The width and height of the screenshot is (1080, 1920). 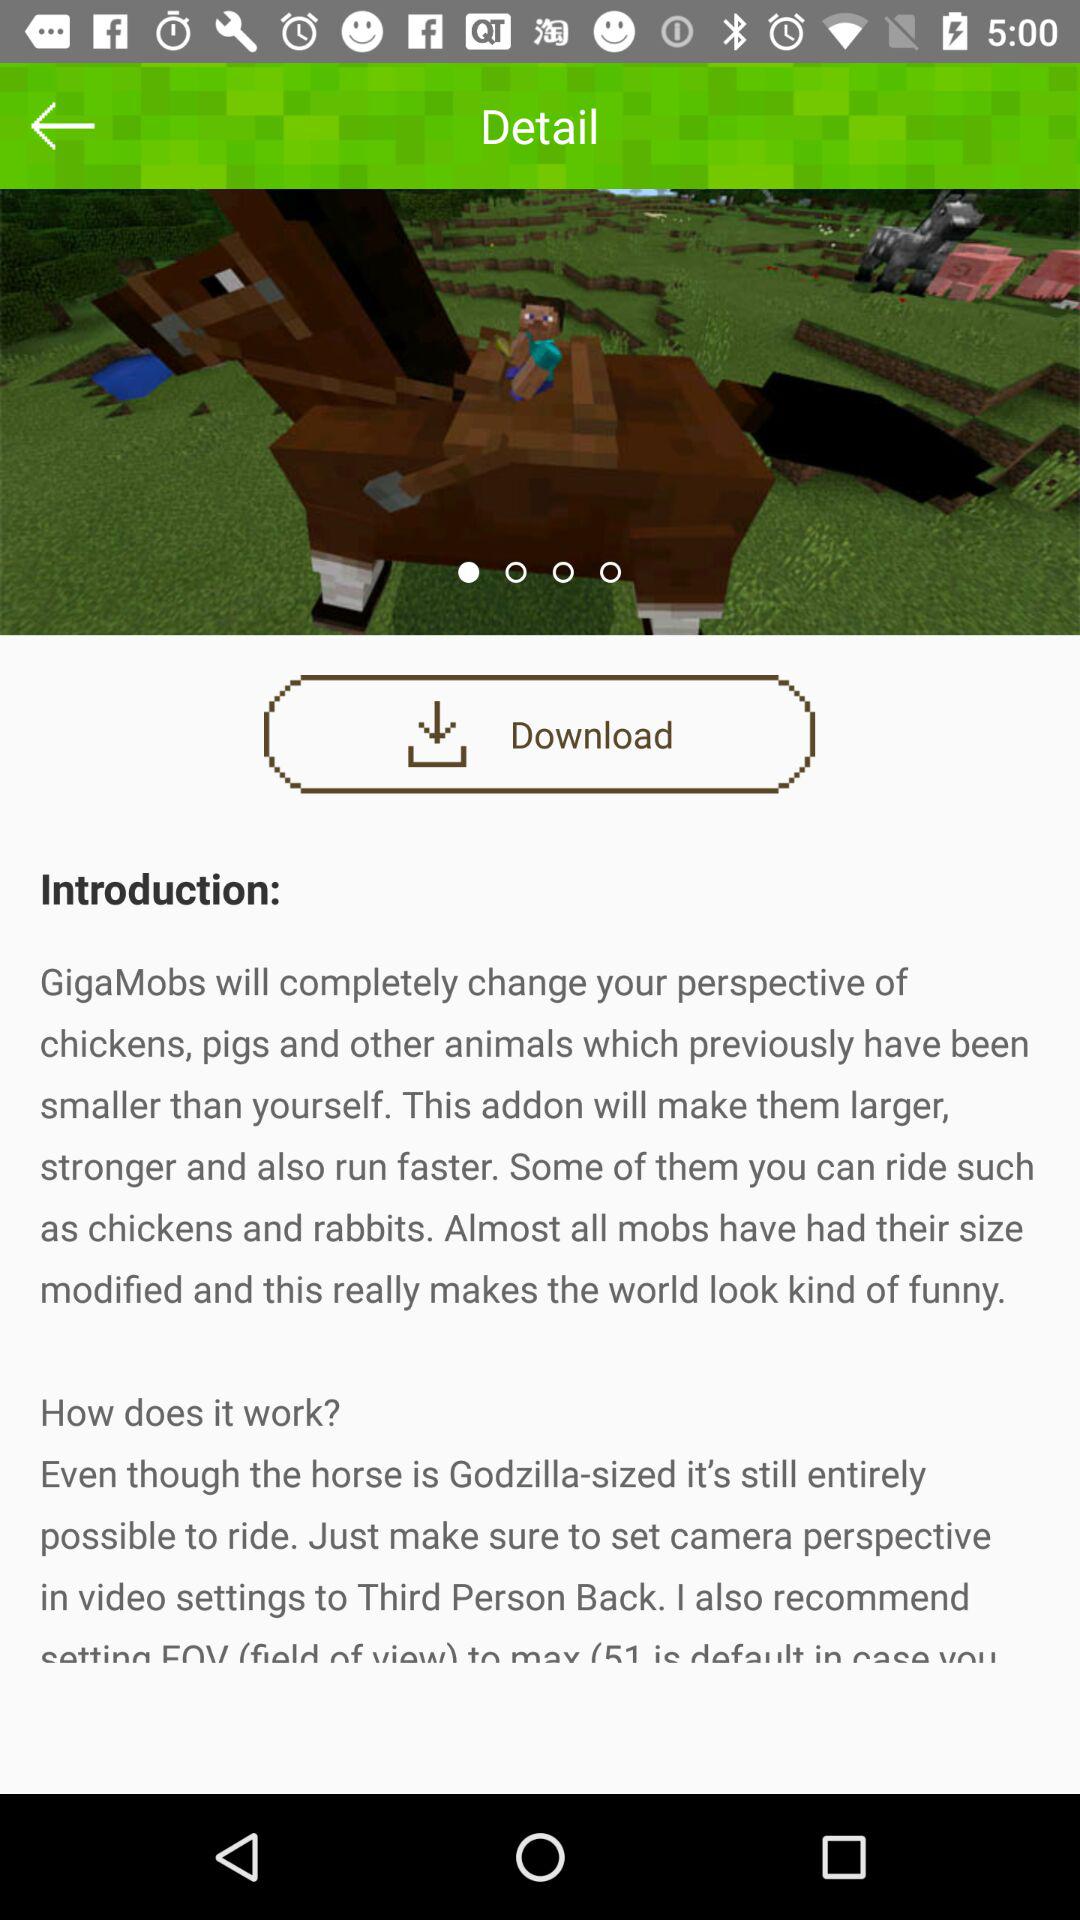 What do you see at coordinates (63, 126) in the screenshot?
I see `go back` at bounding box center [63, 126].